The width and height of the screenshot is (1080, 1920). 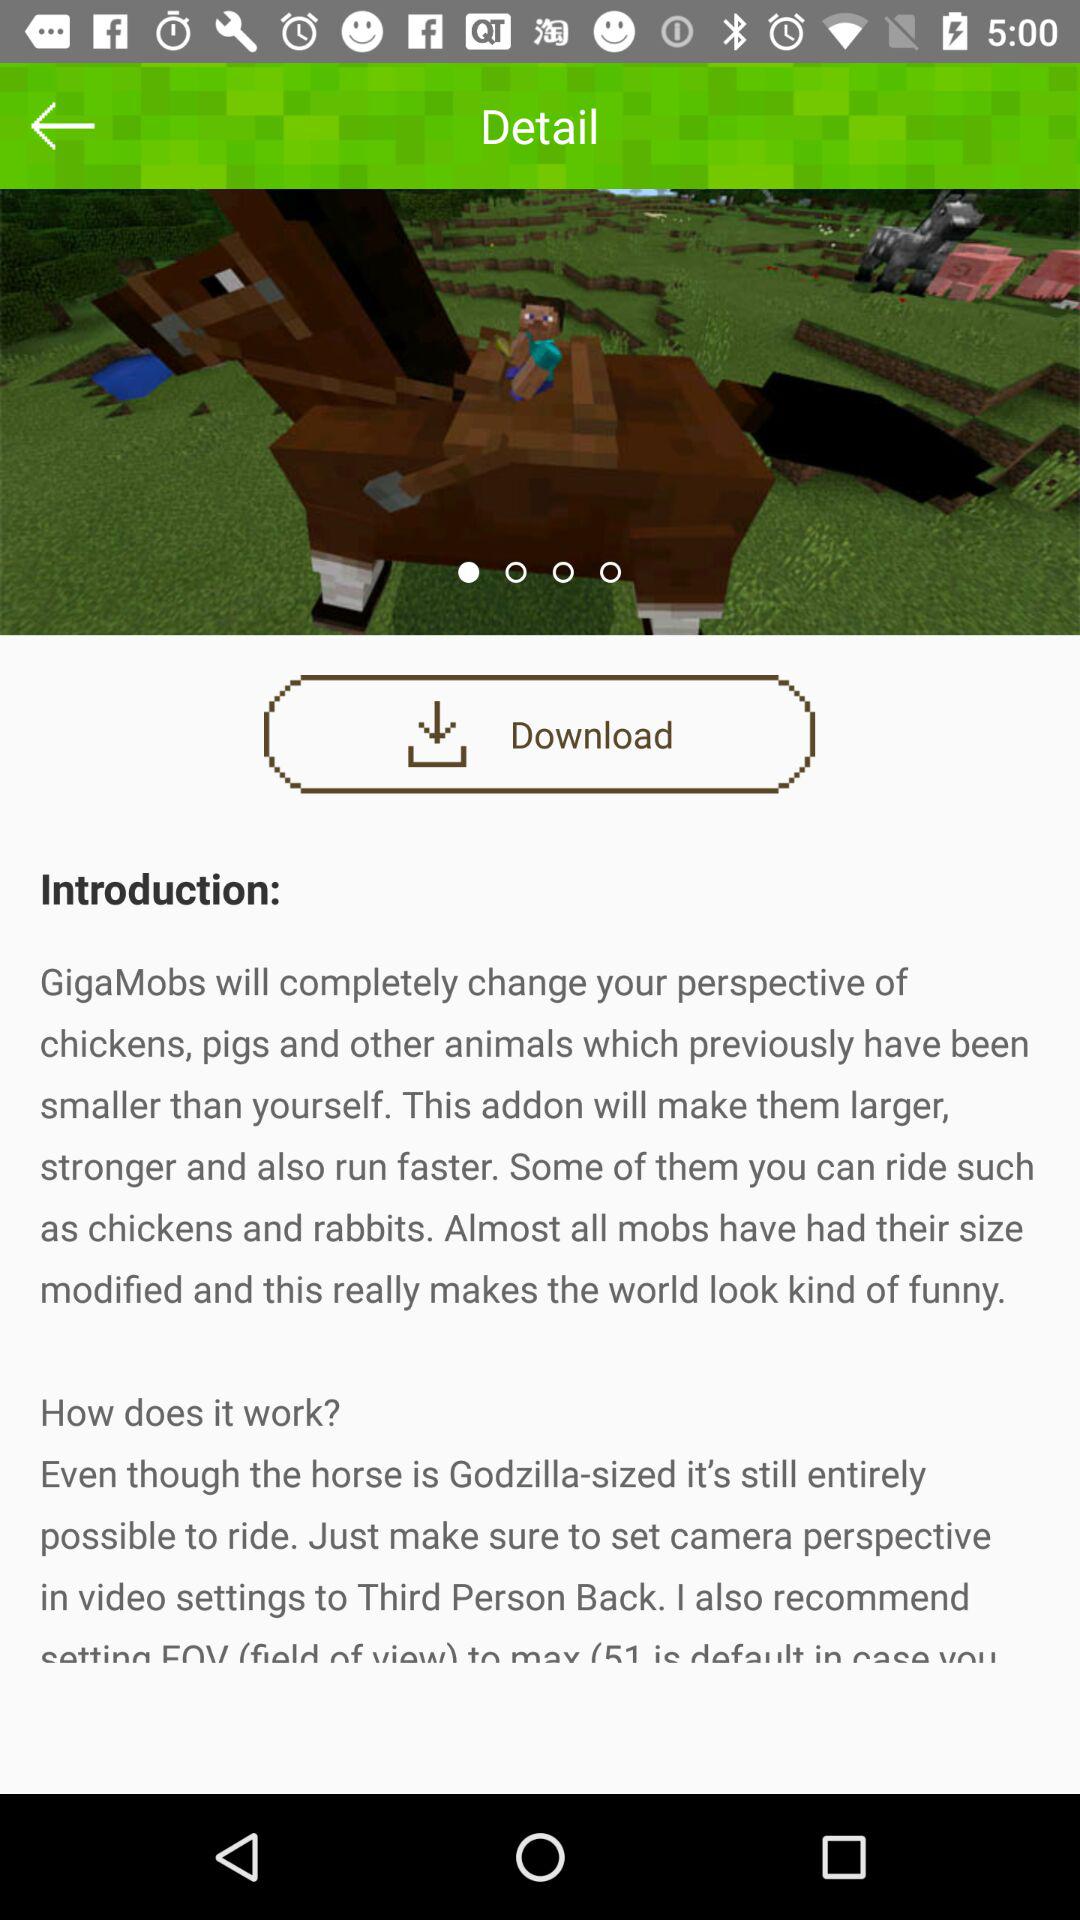 What do you see at coordinates (63, 126) in the screenshot?
I see `go back` at bounding box center [63, 126].